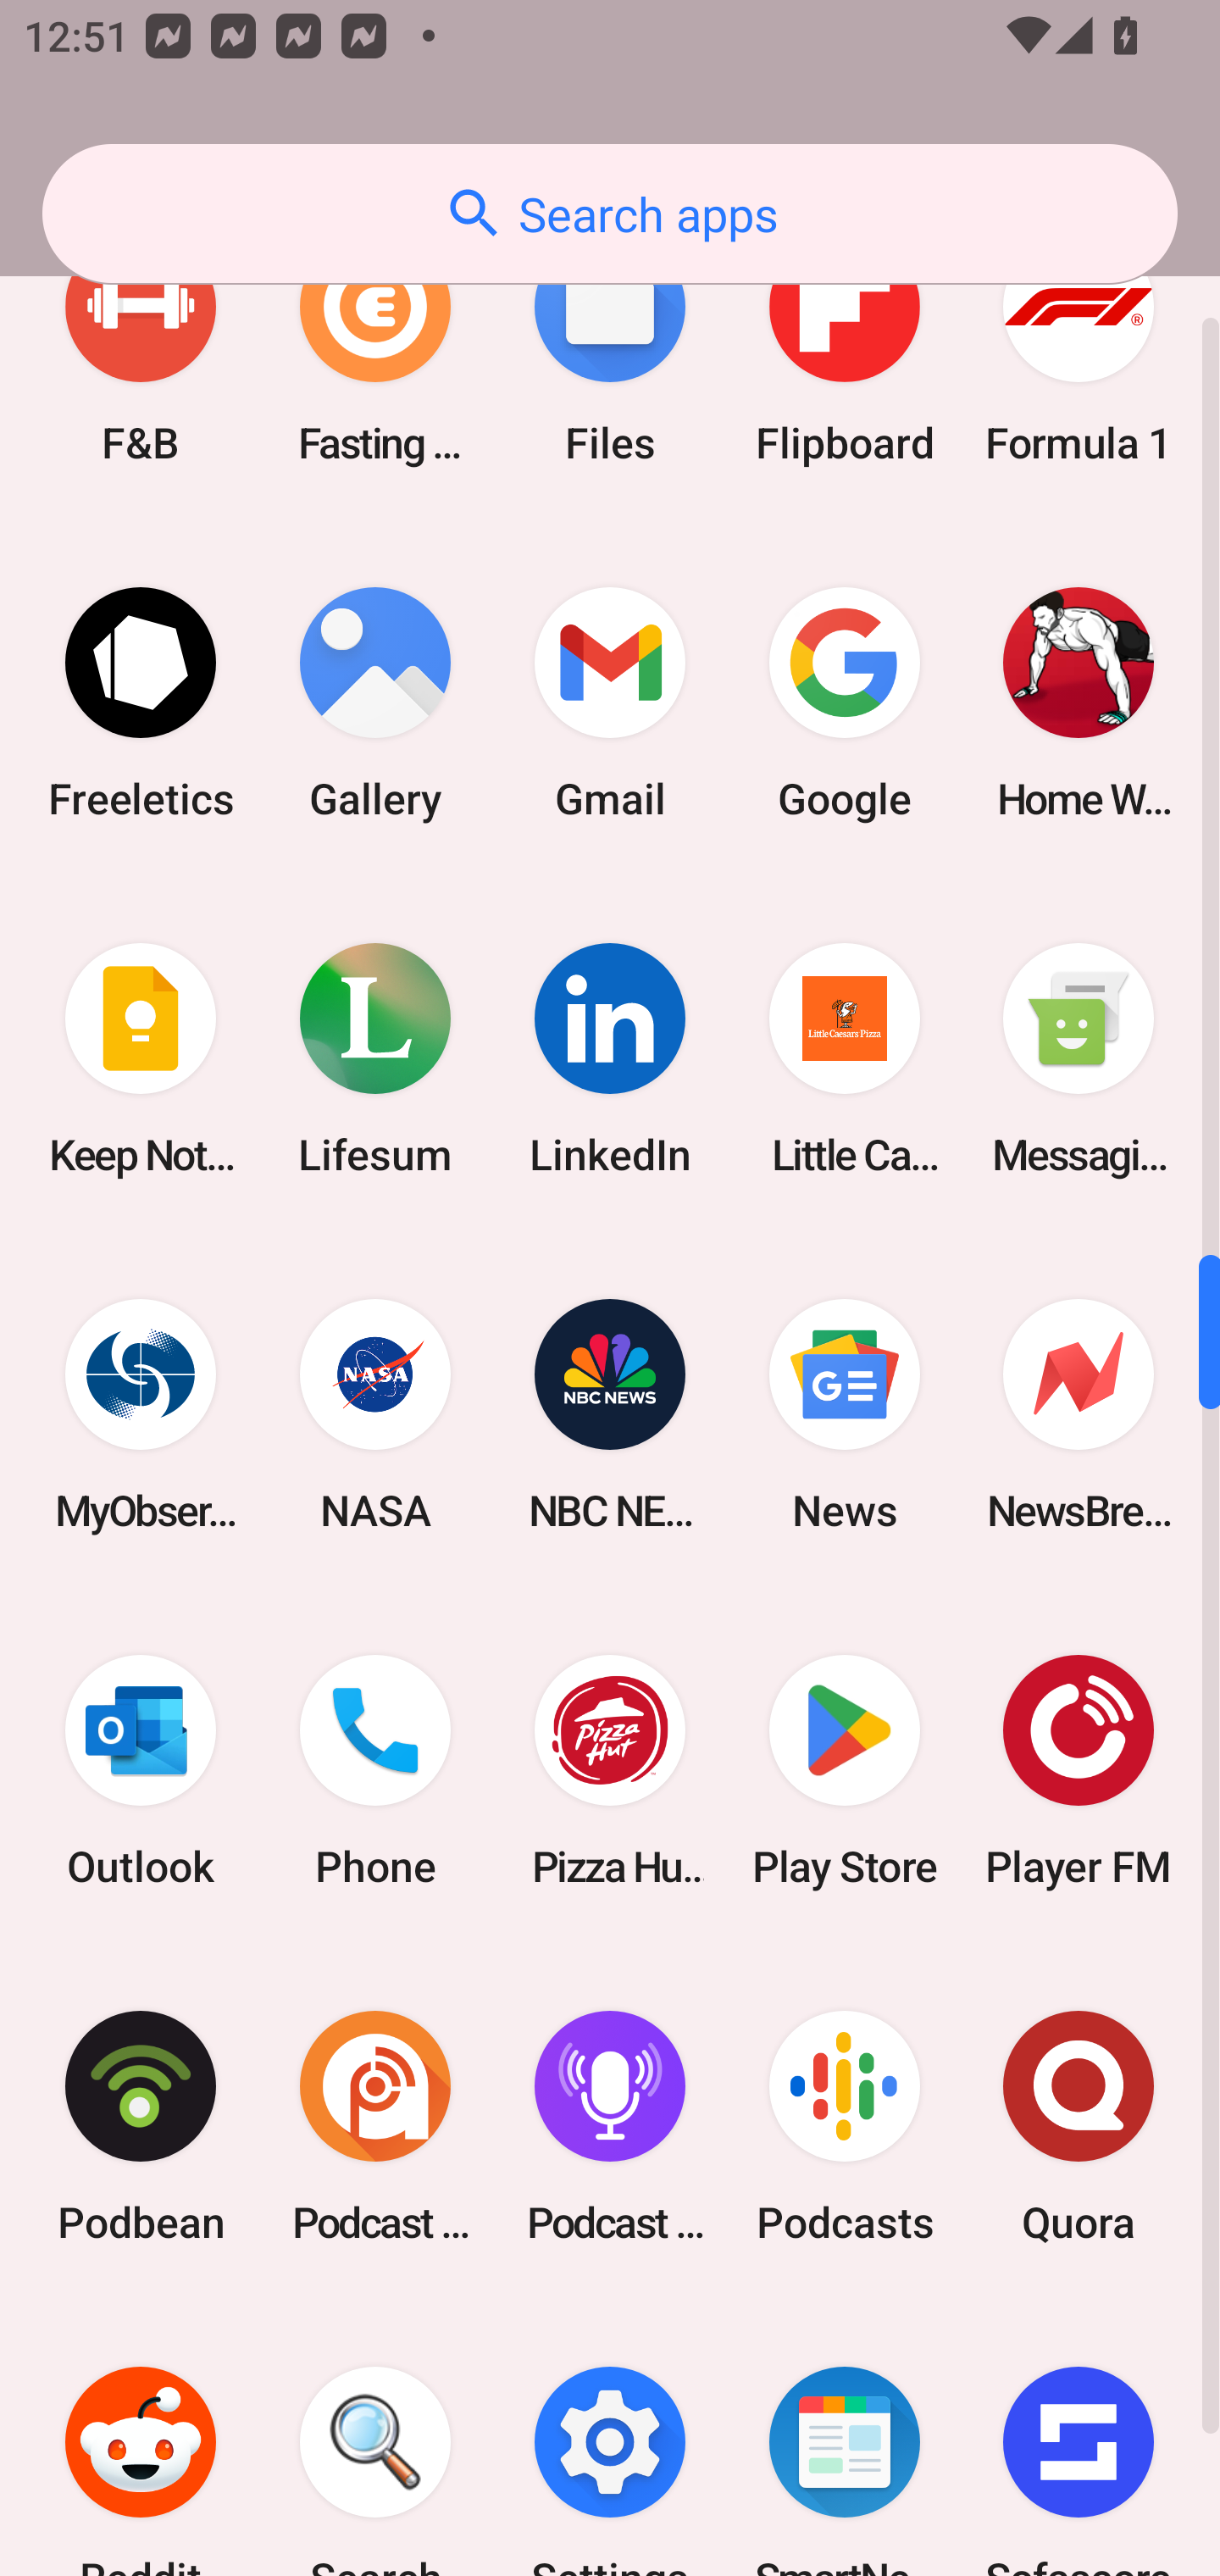 This screenshot has height=2576, width=1220. I want to click on Little Caesars Pizza, so click(844, 1058).